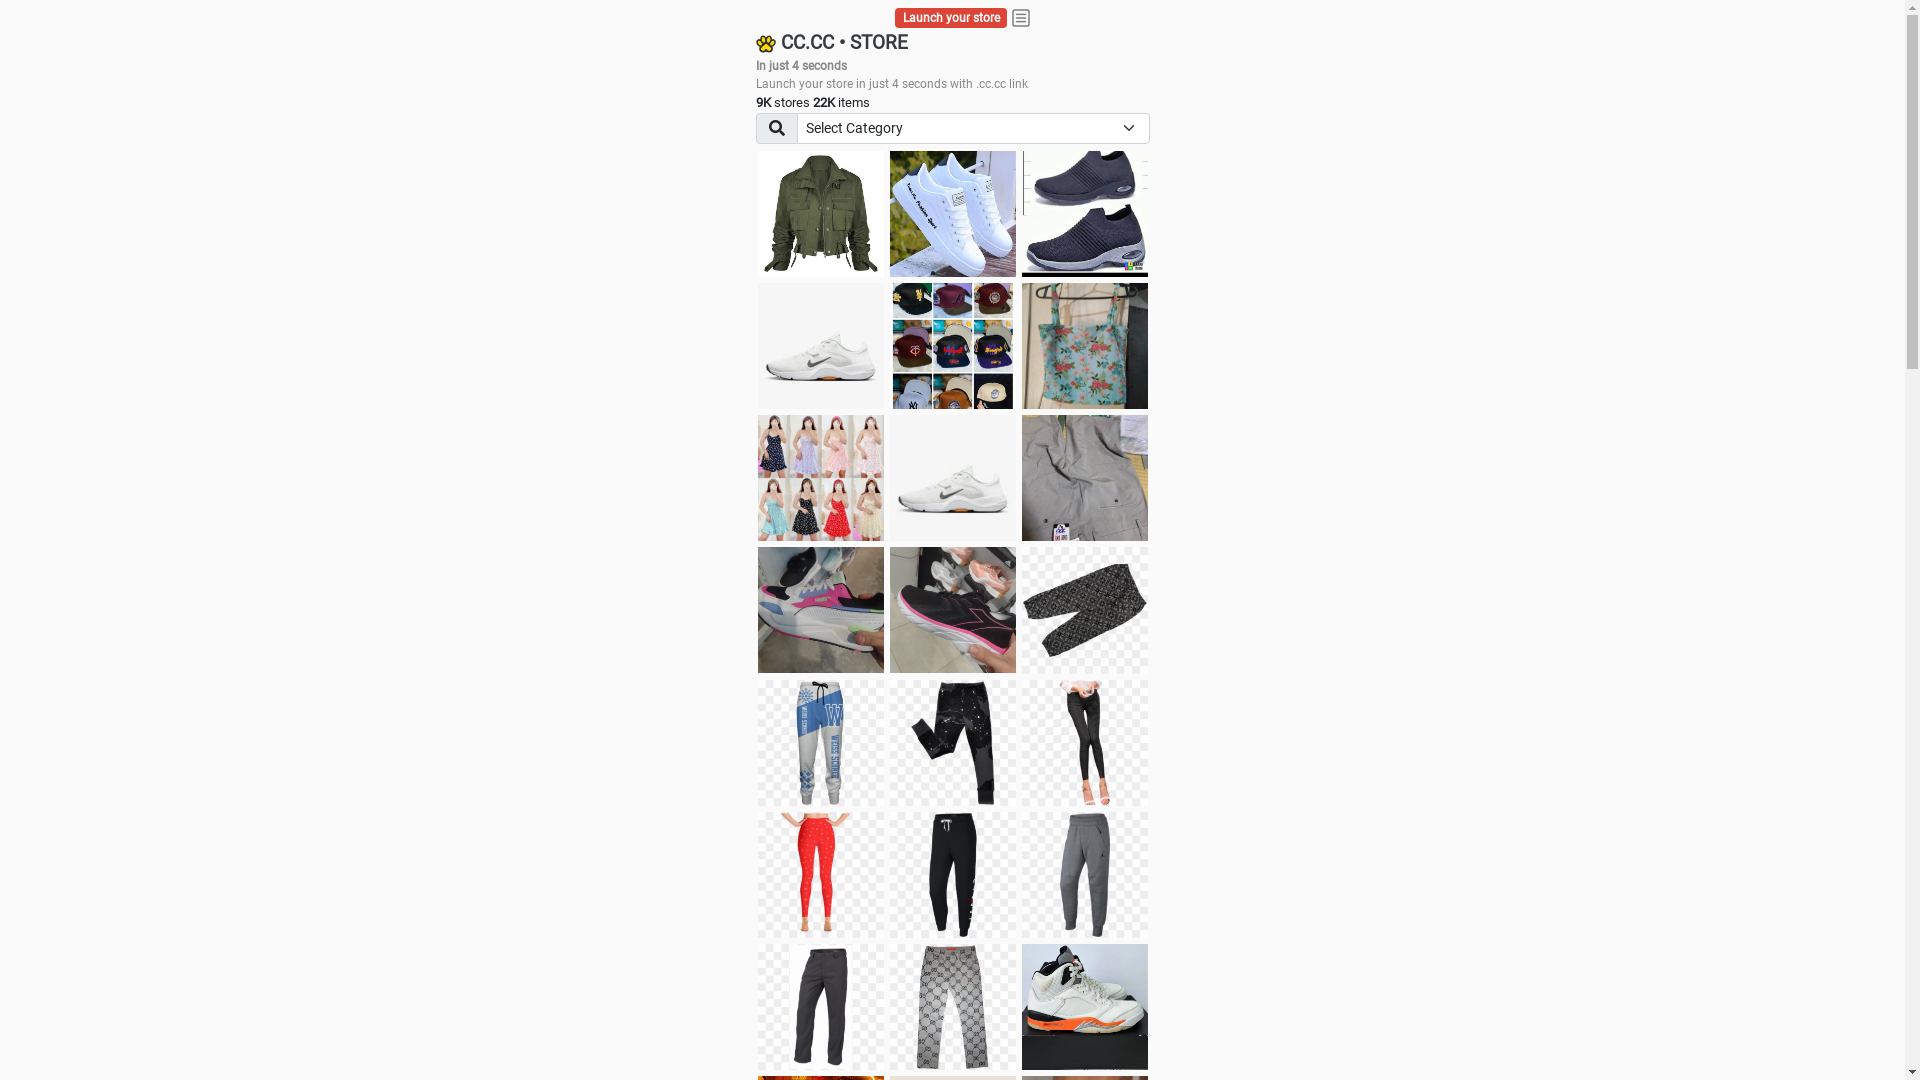 The width and height of the screenshot is (1920, 1080). Describe the element at coordinates (821, 875) in the screenshot. I see `Pant` at that location.